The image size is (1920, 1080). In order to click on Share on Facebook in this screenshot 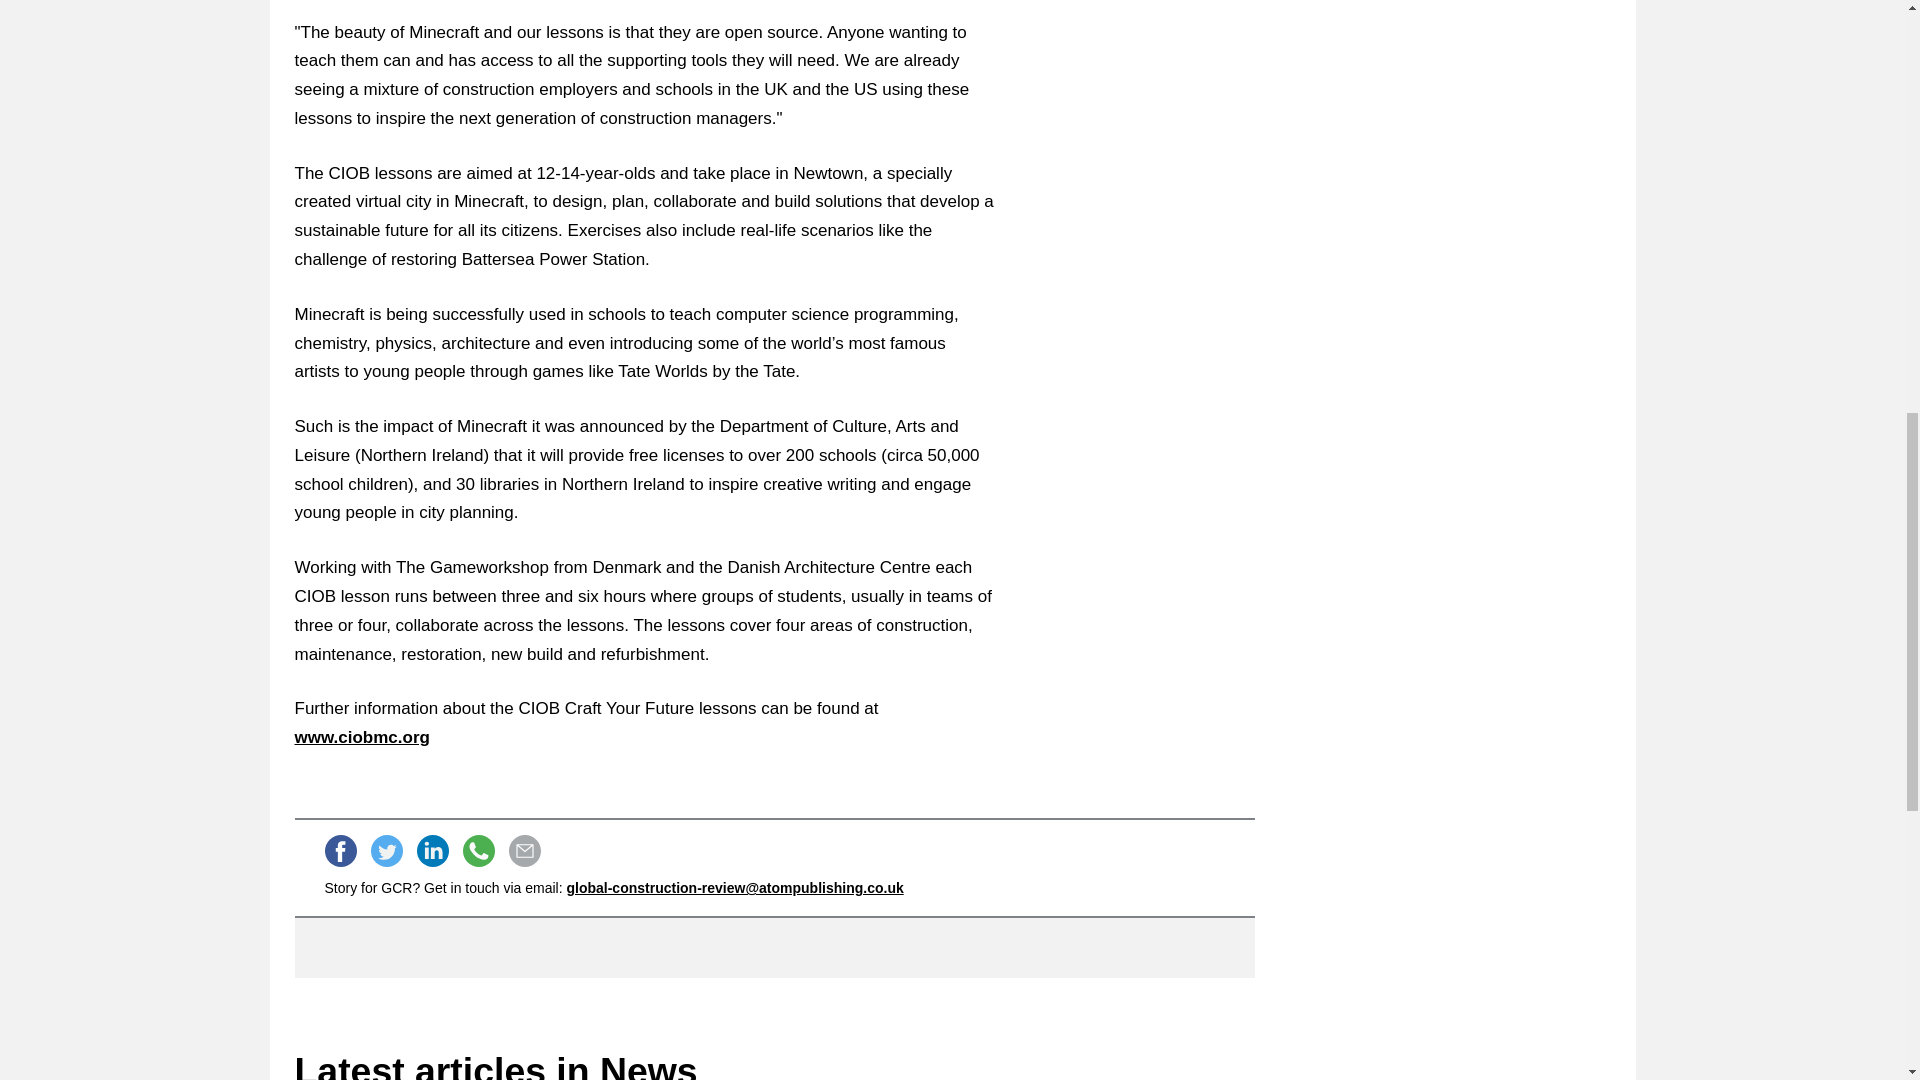, I will do `click(340, 850)`.